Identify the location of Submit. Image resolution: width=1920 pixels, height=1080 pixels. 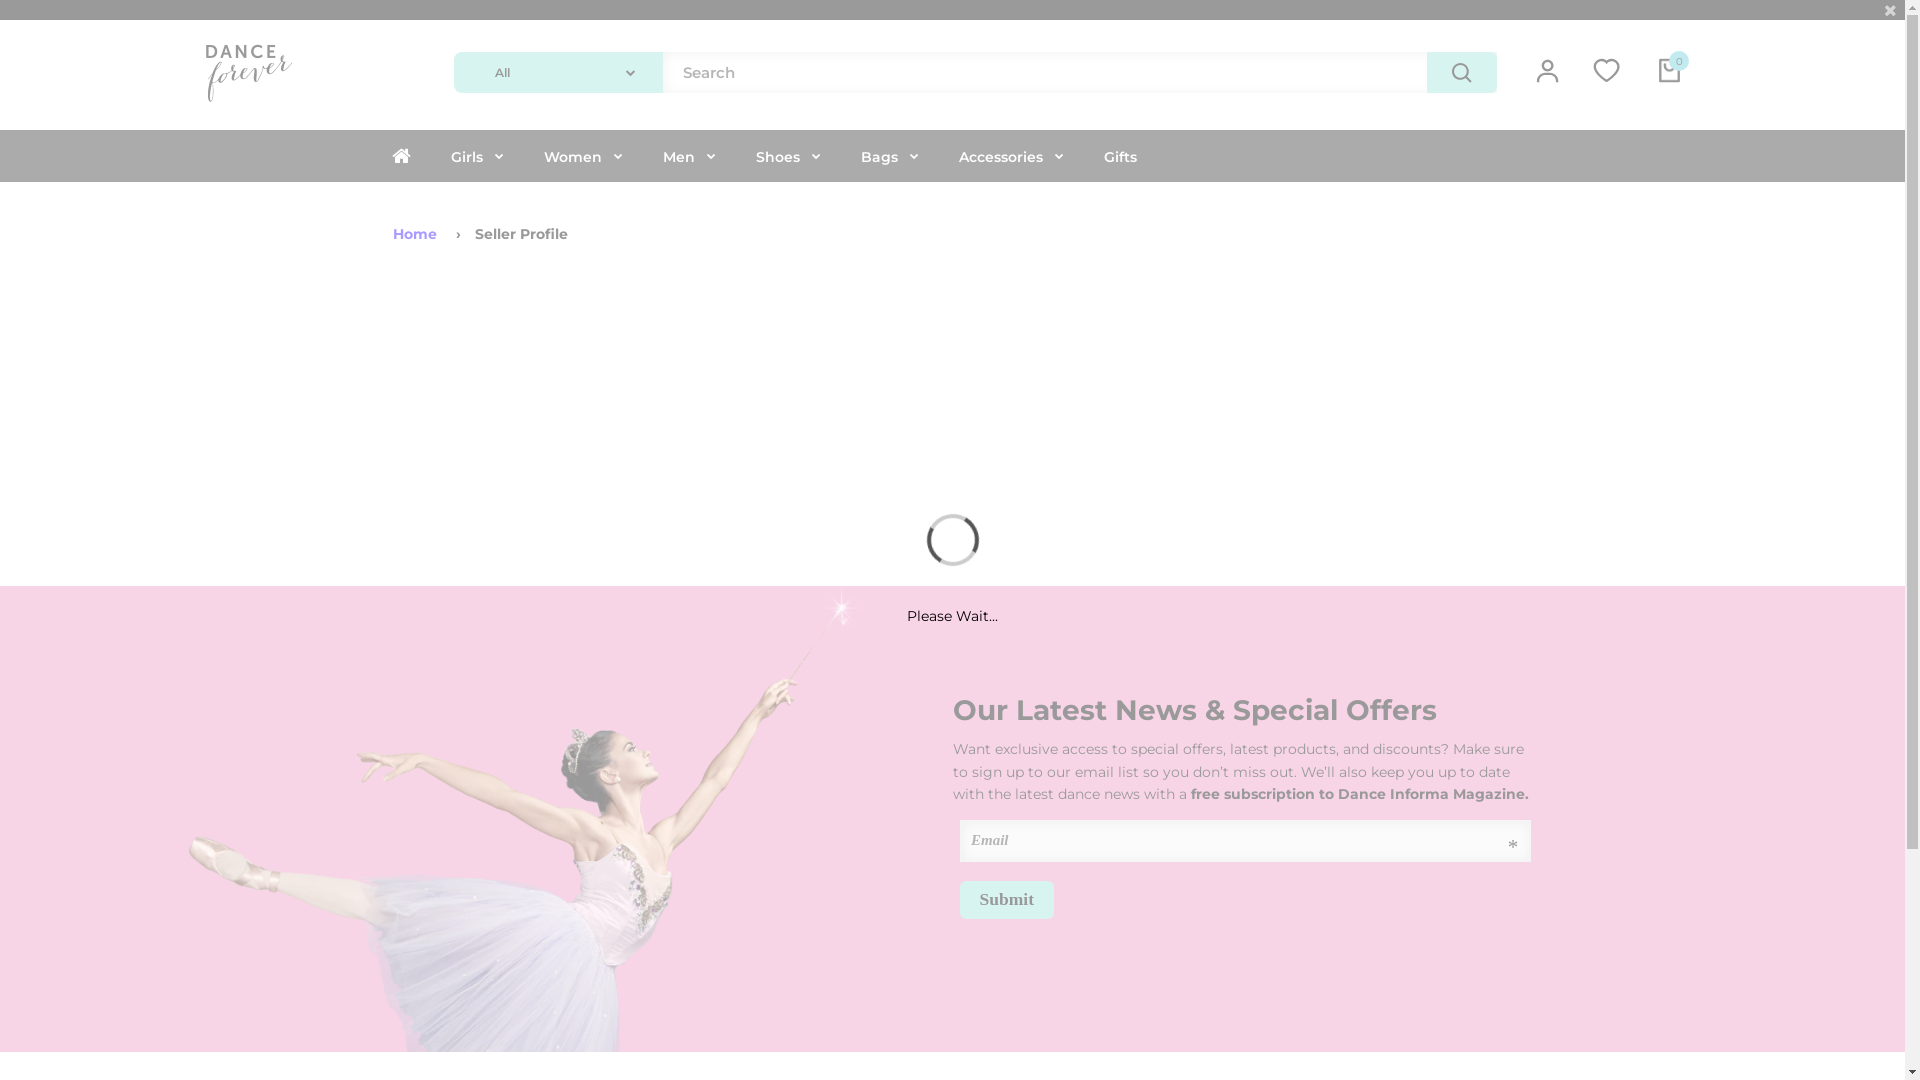
(1007, 900).